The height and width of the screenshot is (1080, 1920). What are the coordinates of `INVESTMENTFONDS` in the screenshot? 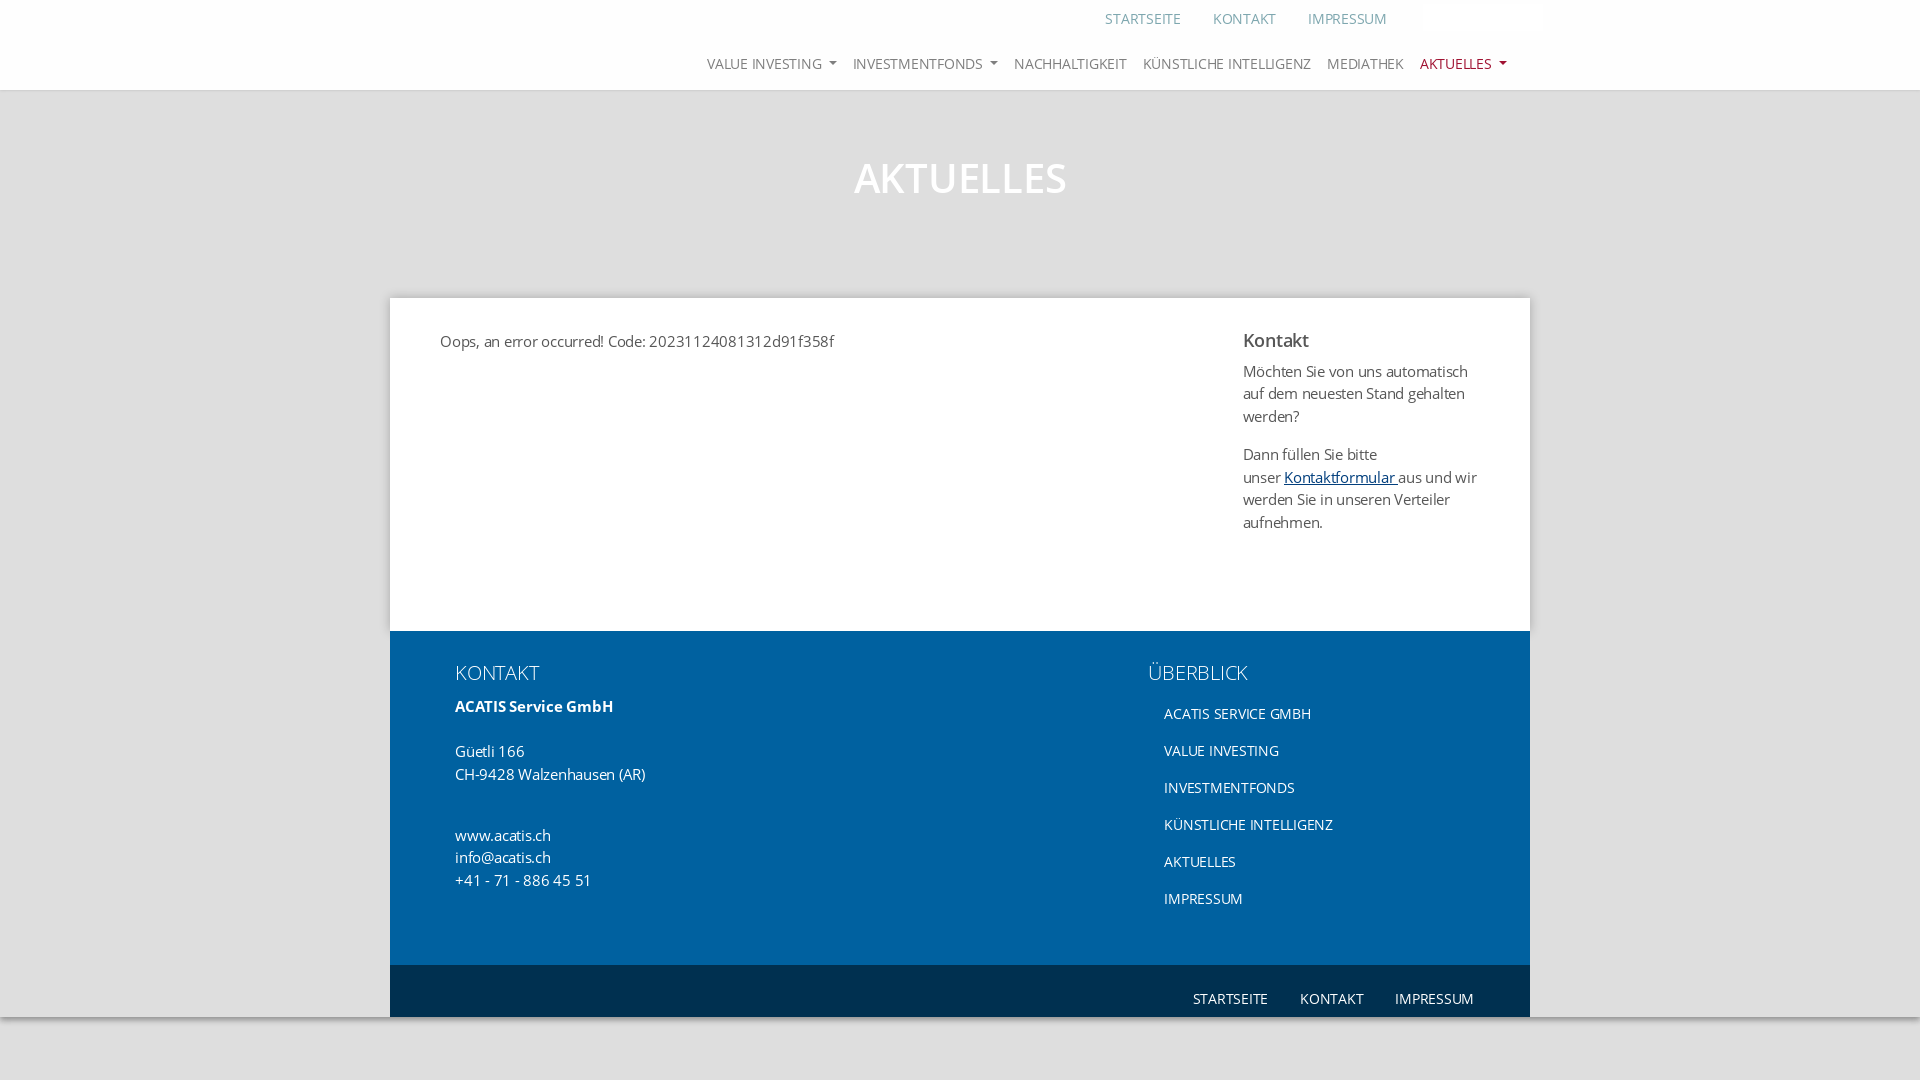 It's located at (1306, 788).